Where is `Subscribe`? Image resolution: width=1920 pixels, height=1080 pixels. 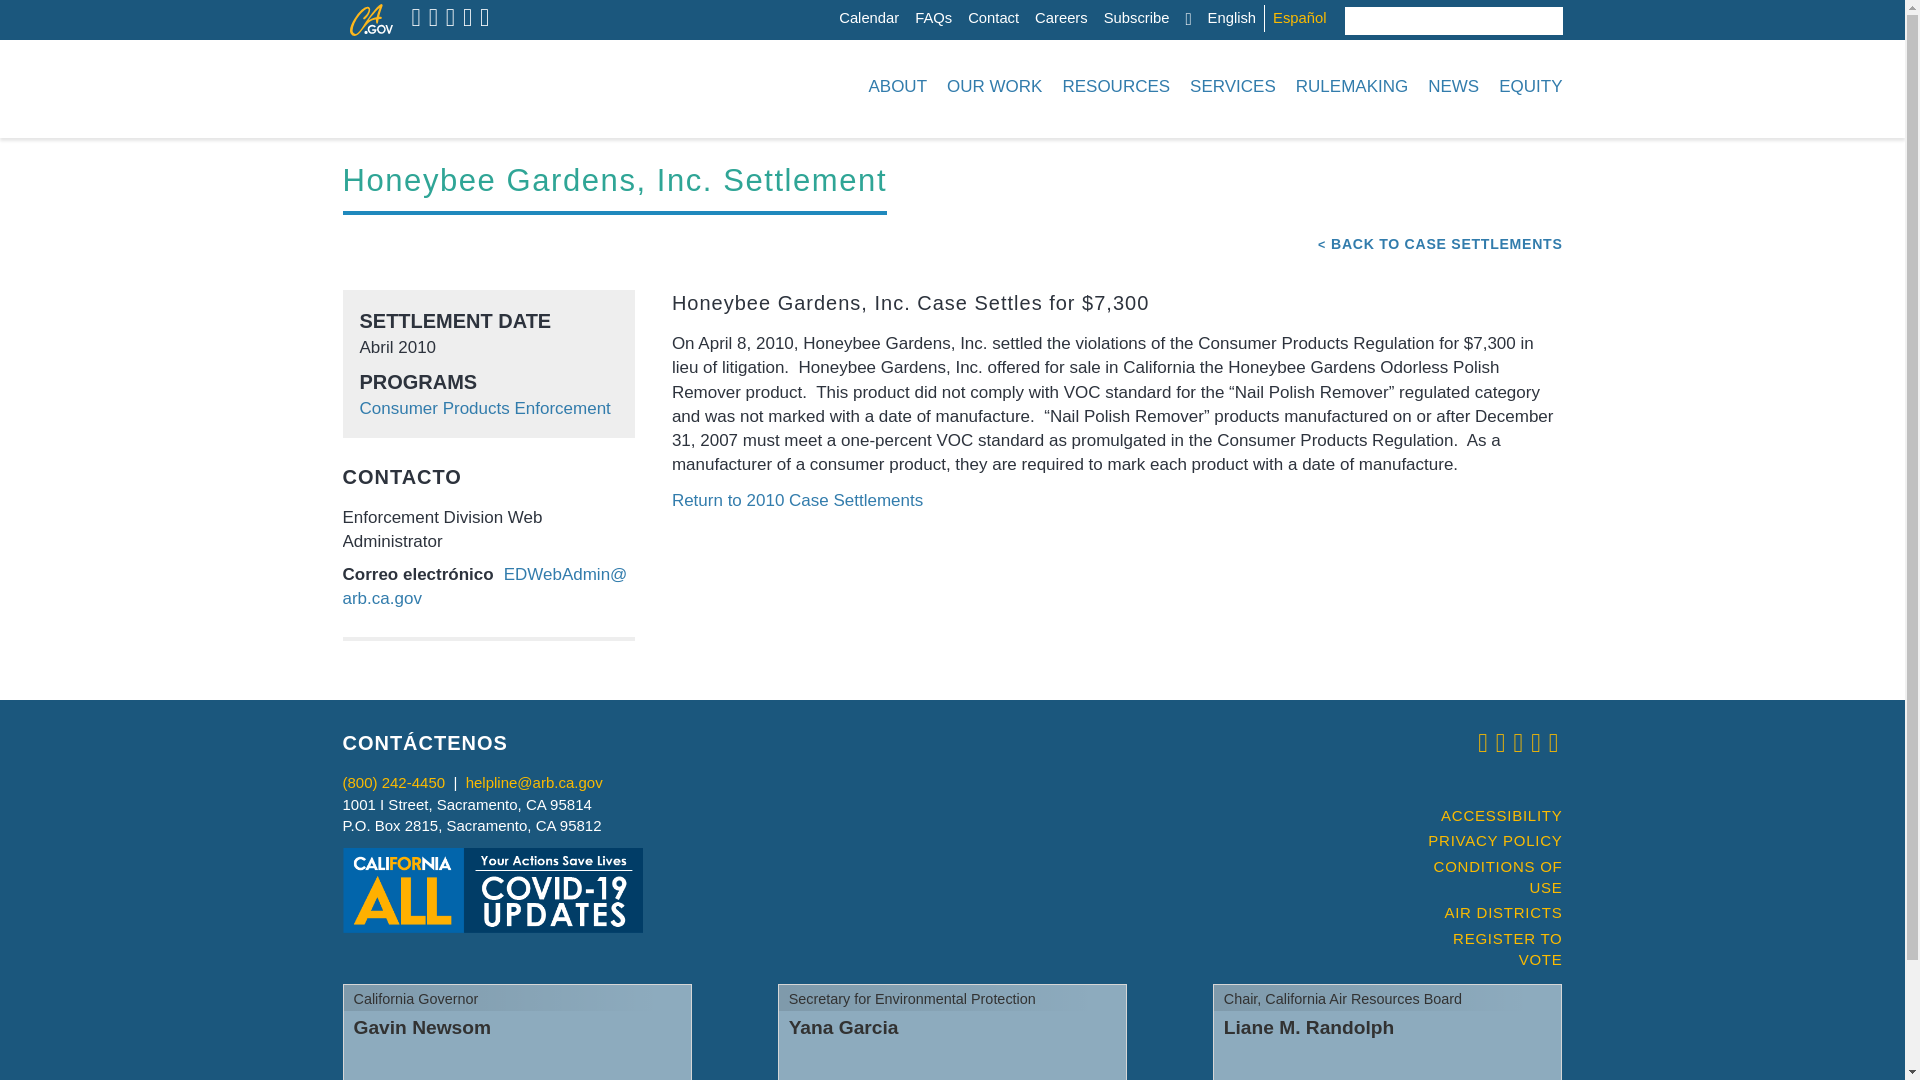
Subscribe is located at coordinates (1136, 18).